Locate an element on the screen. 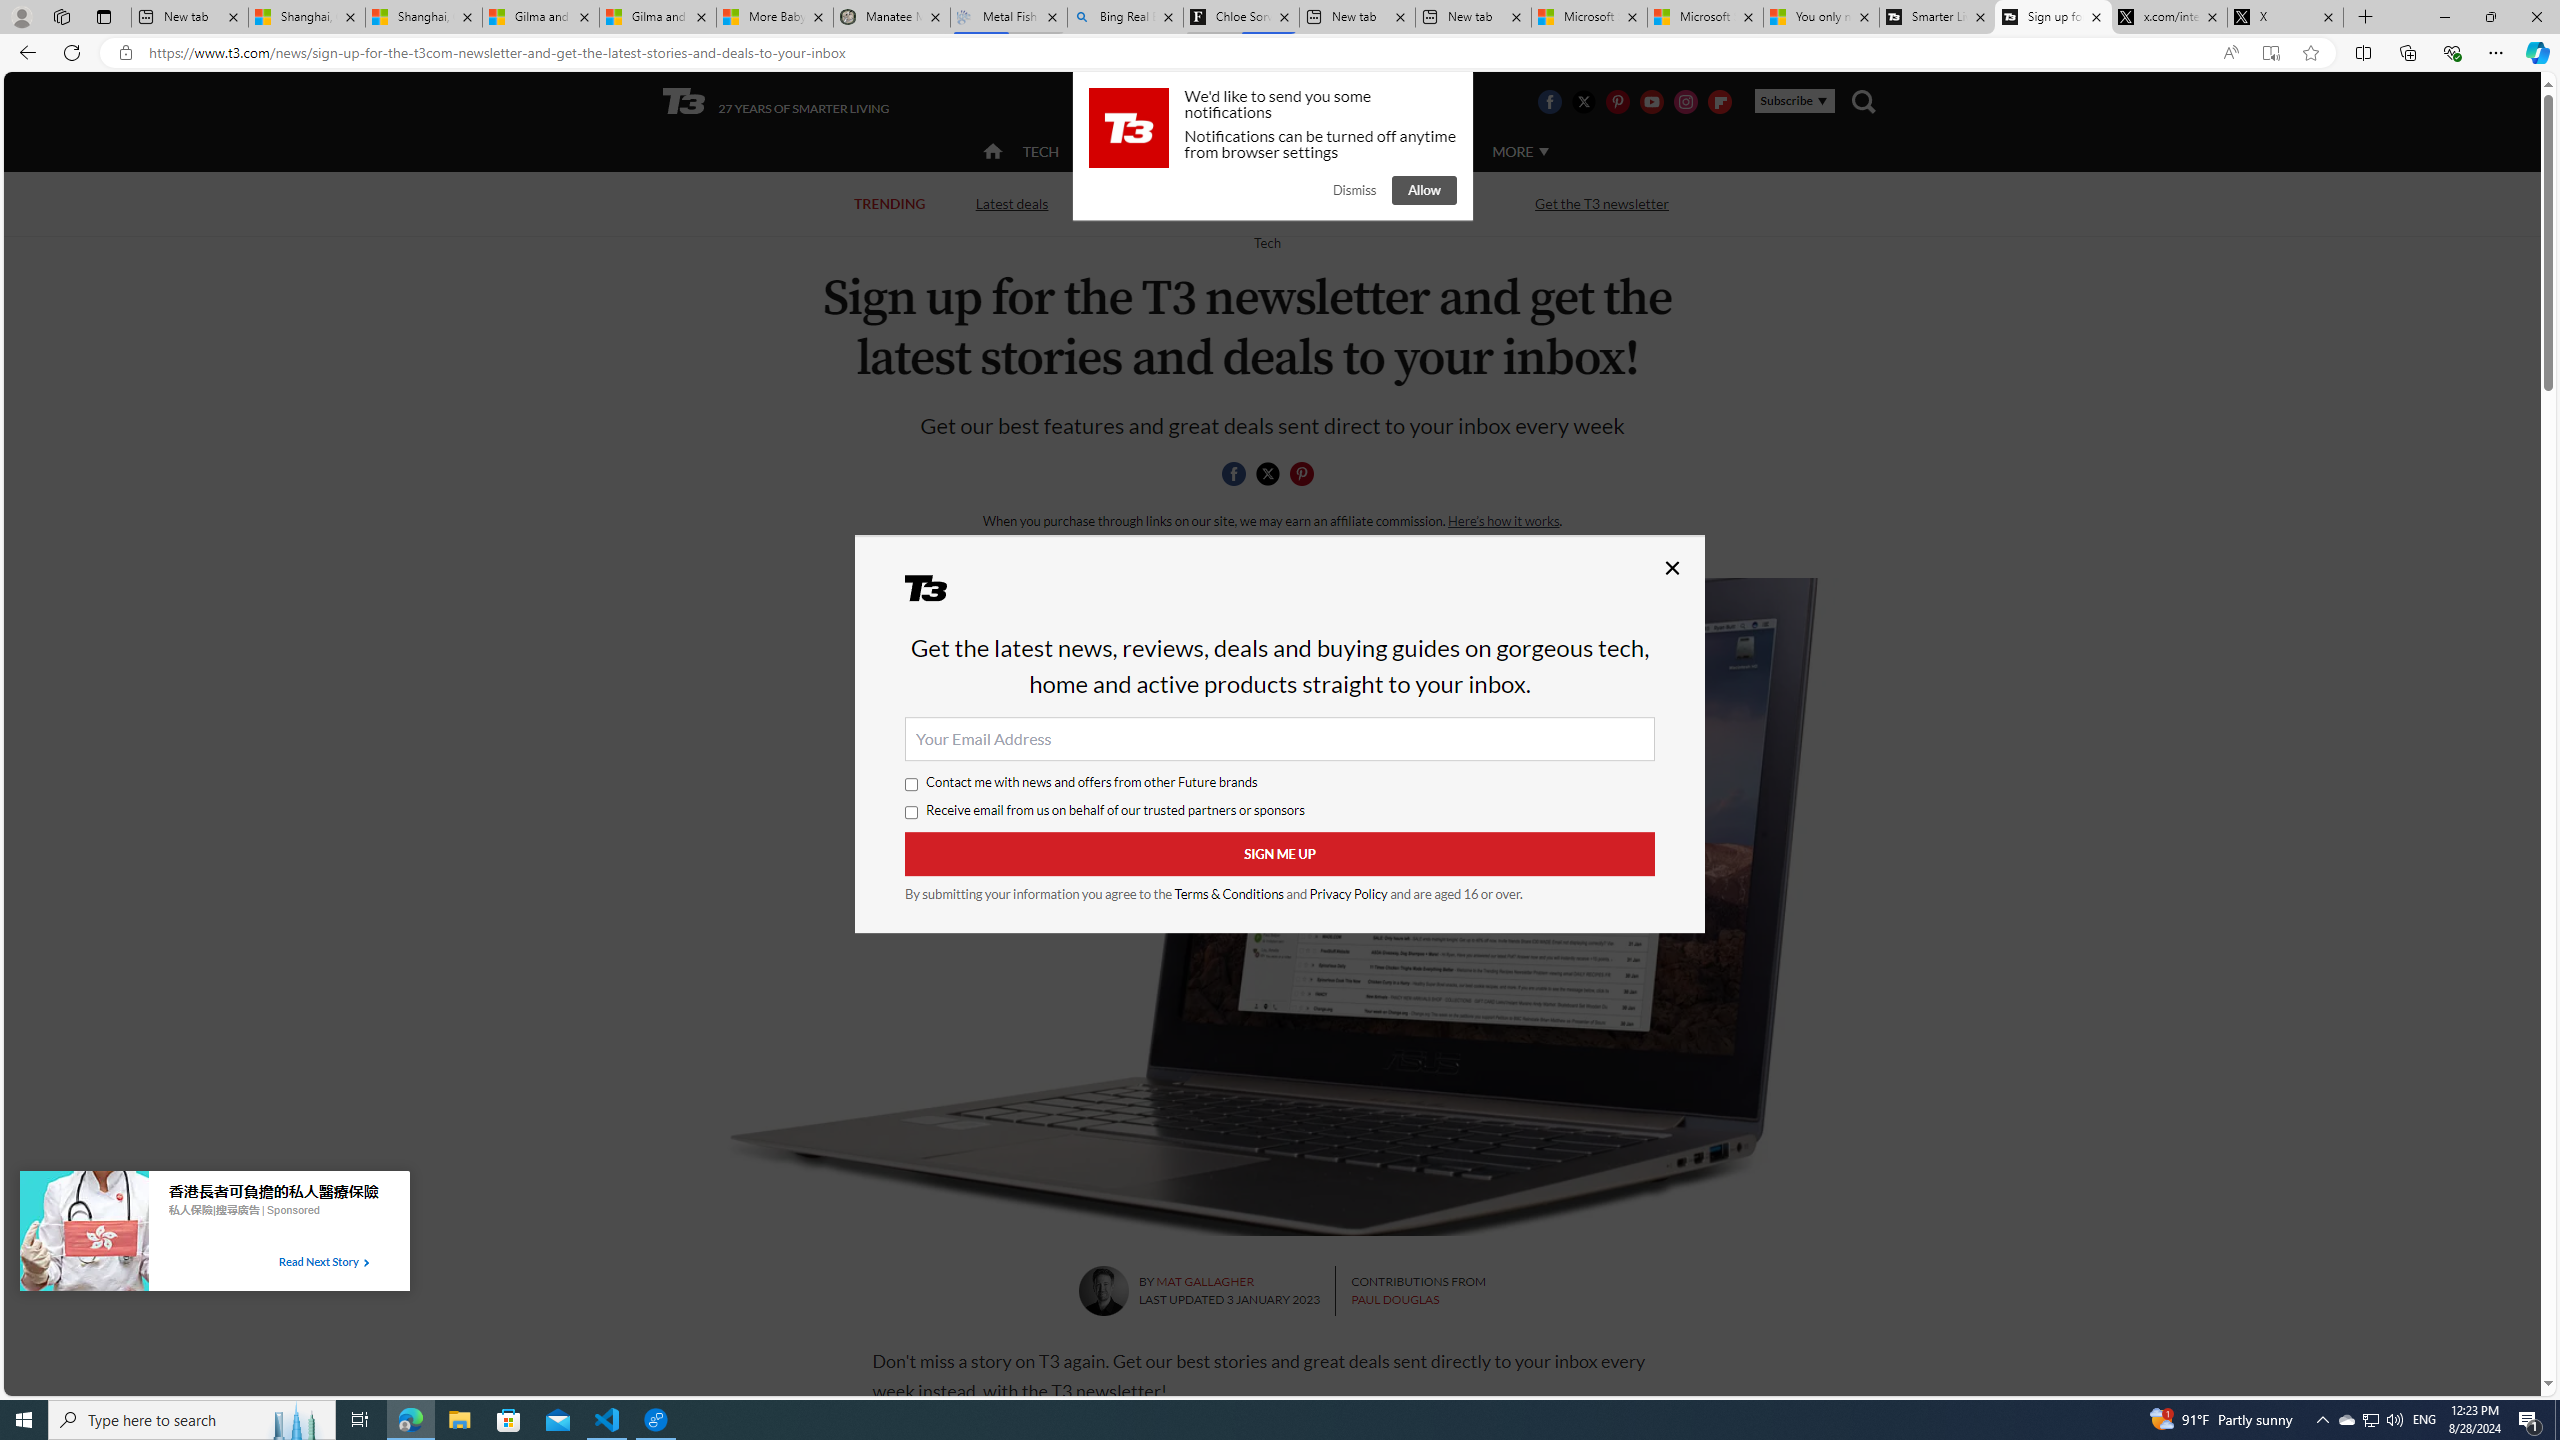 The width and height of the screenshot is (2560, 1440). Visit us on Instagram is located at coordinates (1686, 101).